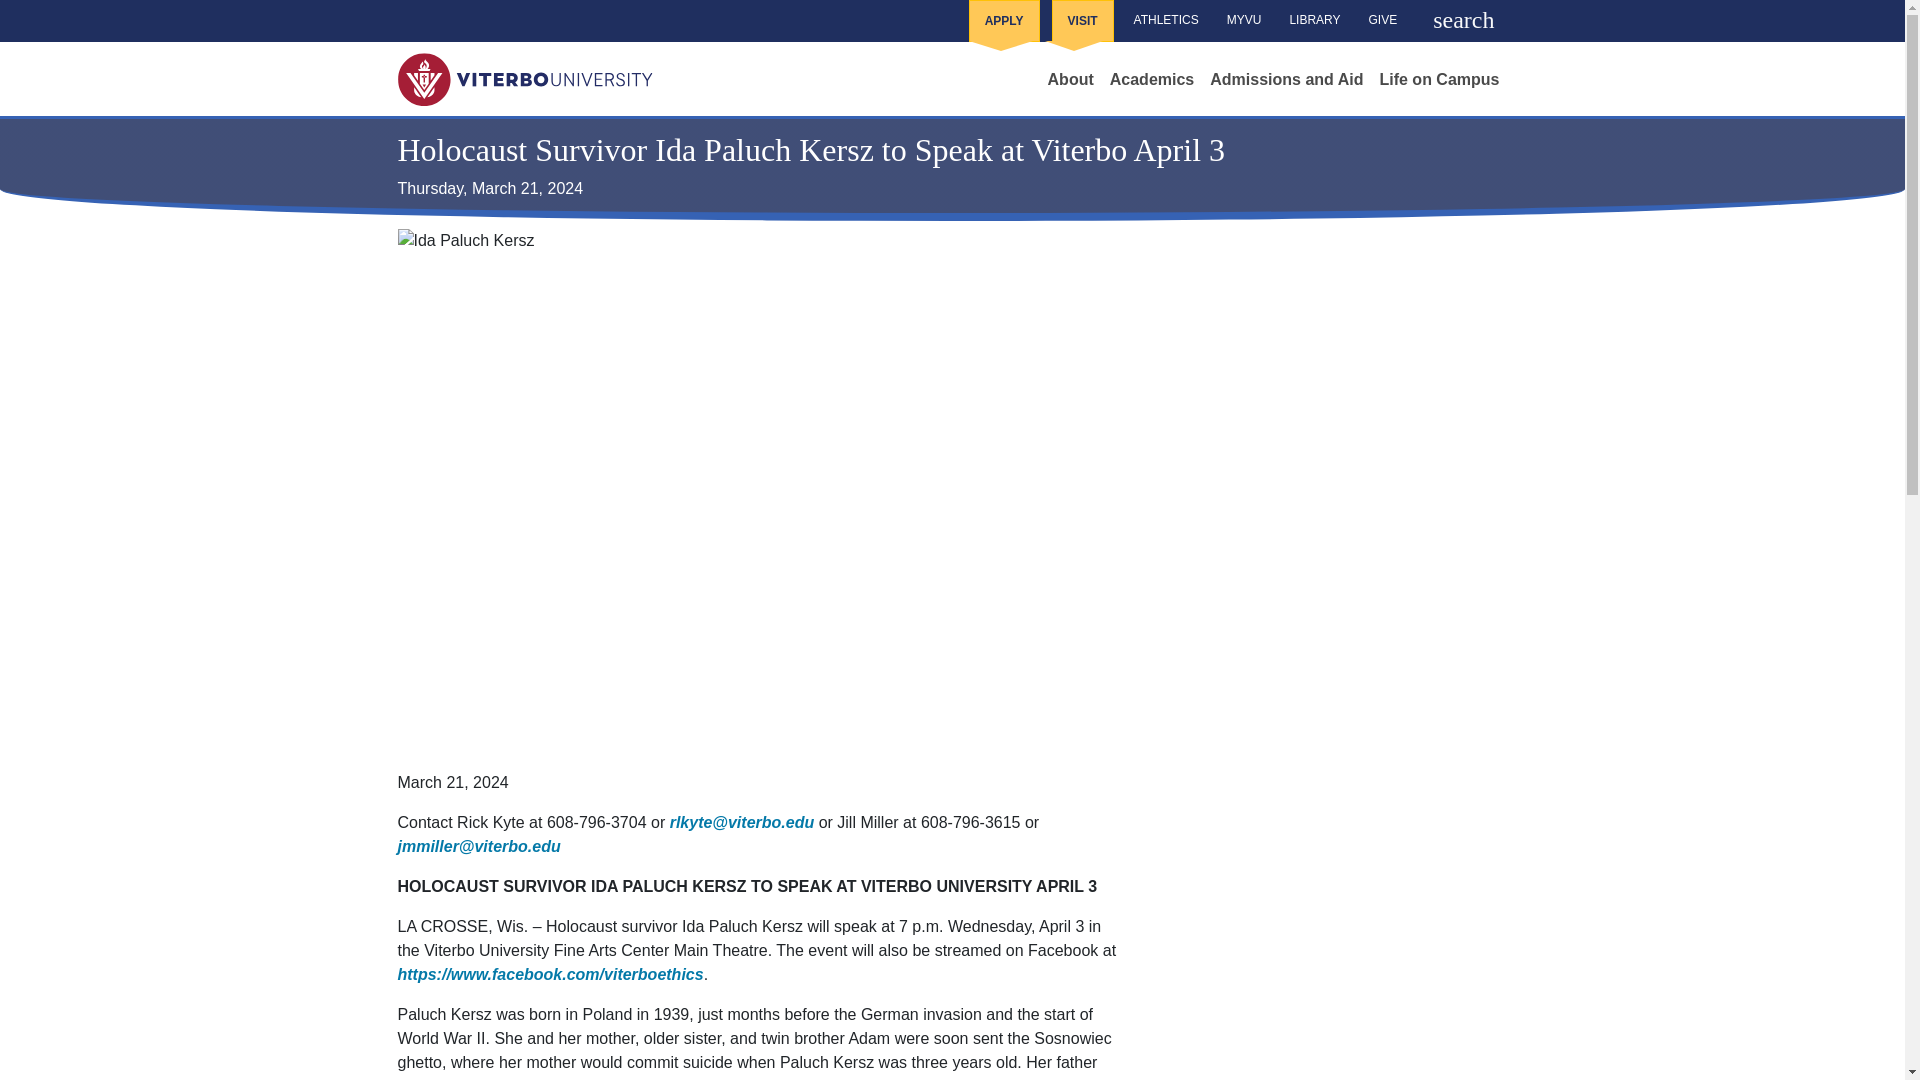  Describe the element at coordinates (1152, 80) in the screenshot. I see `Academics` at that location.